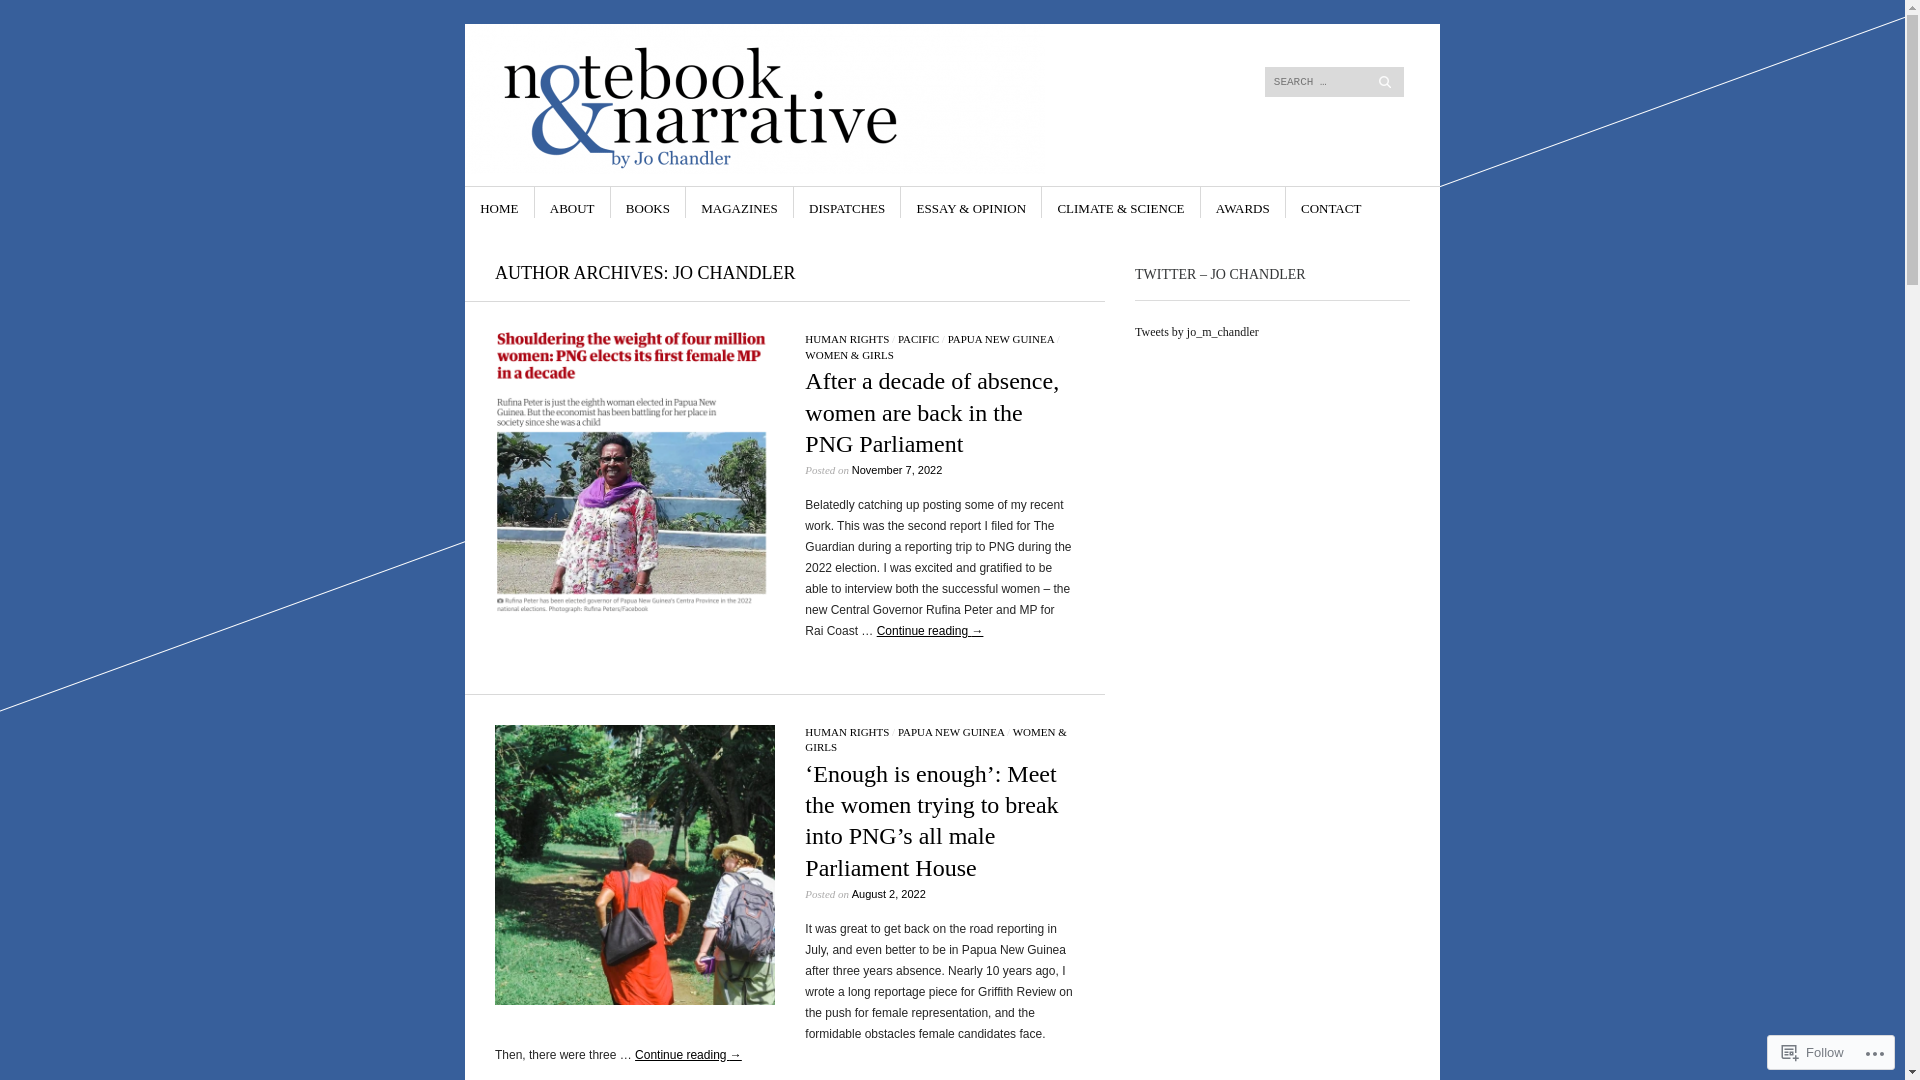 The width and height of the screenshot is (1920, 1080). What do you see at coordinates (898, 470) in the screenshot?
I see `November 7, 2022` at bounding box center [898, 470].